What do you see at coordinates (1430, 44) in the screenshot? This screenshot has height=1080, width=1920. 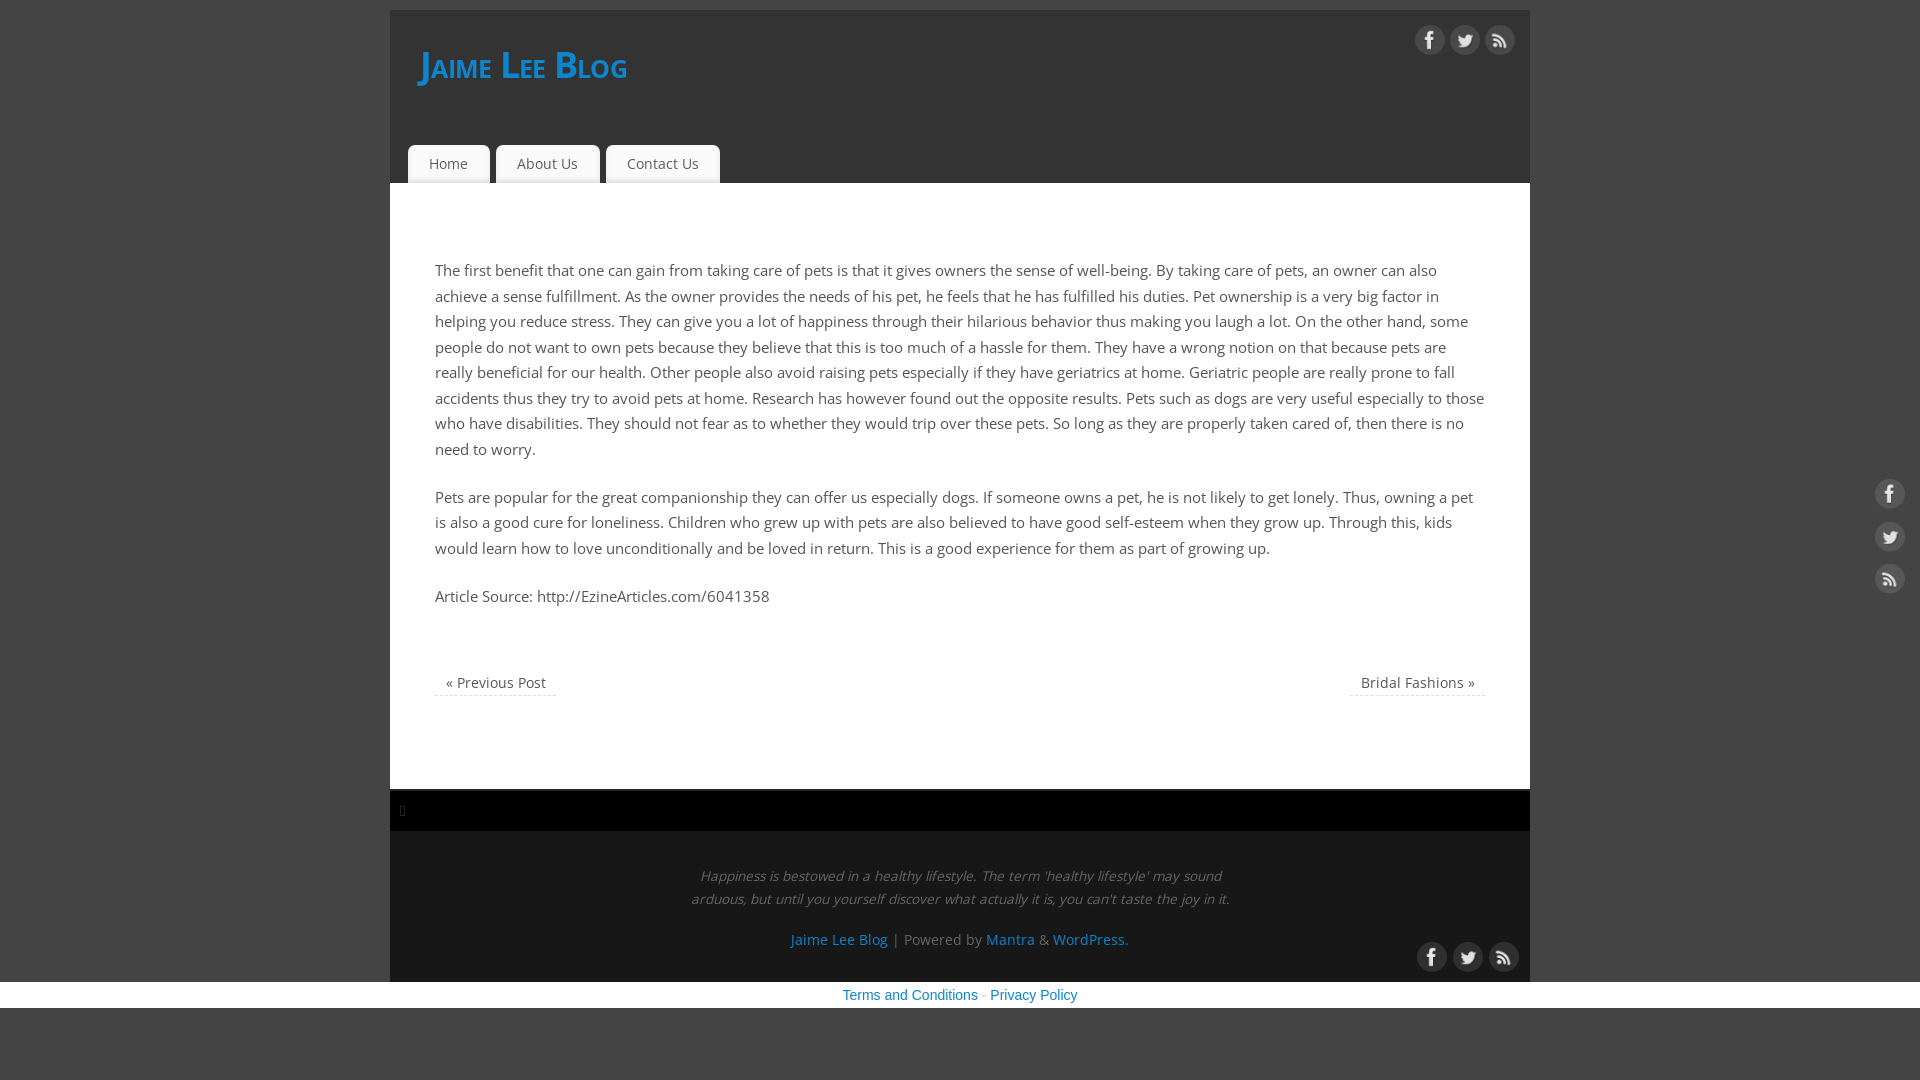 I see `Facebook` at bounding box center [1430, 44].